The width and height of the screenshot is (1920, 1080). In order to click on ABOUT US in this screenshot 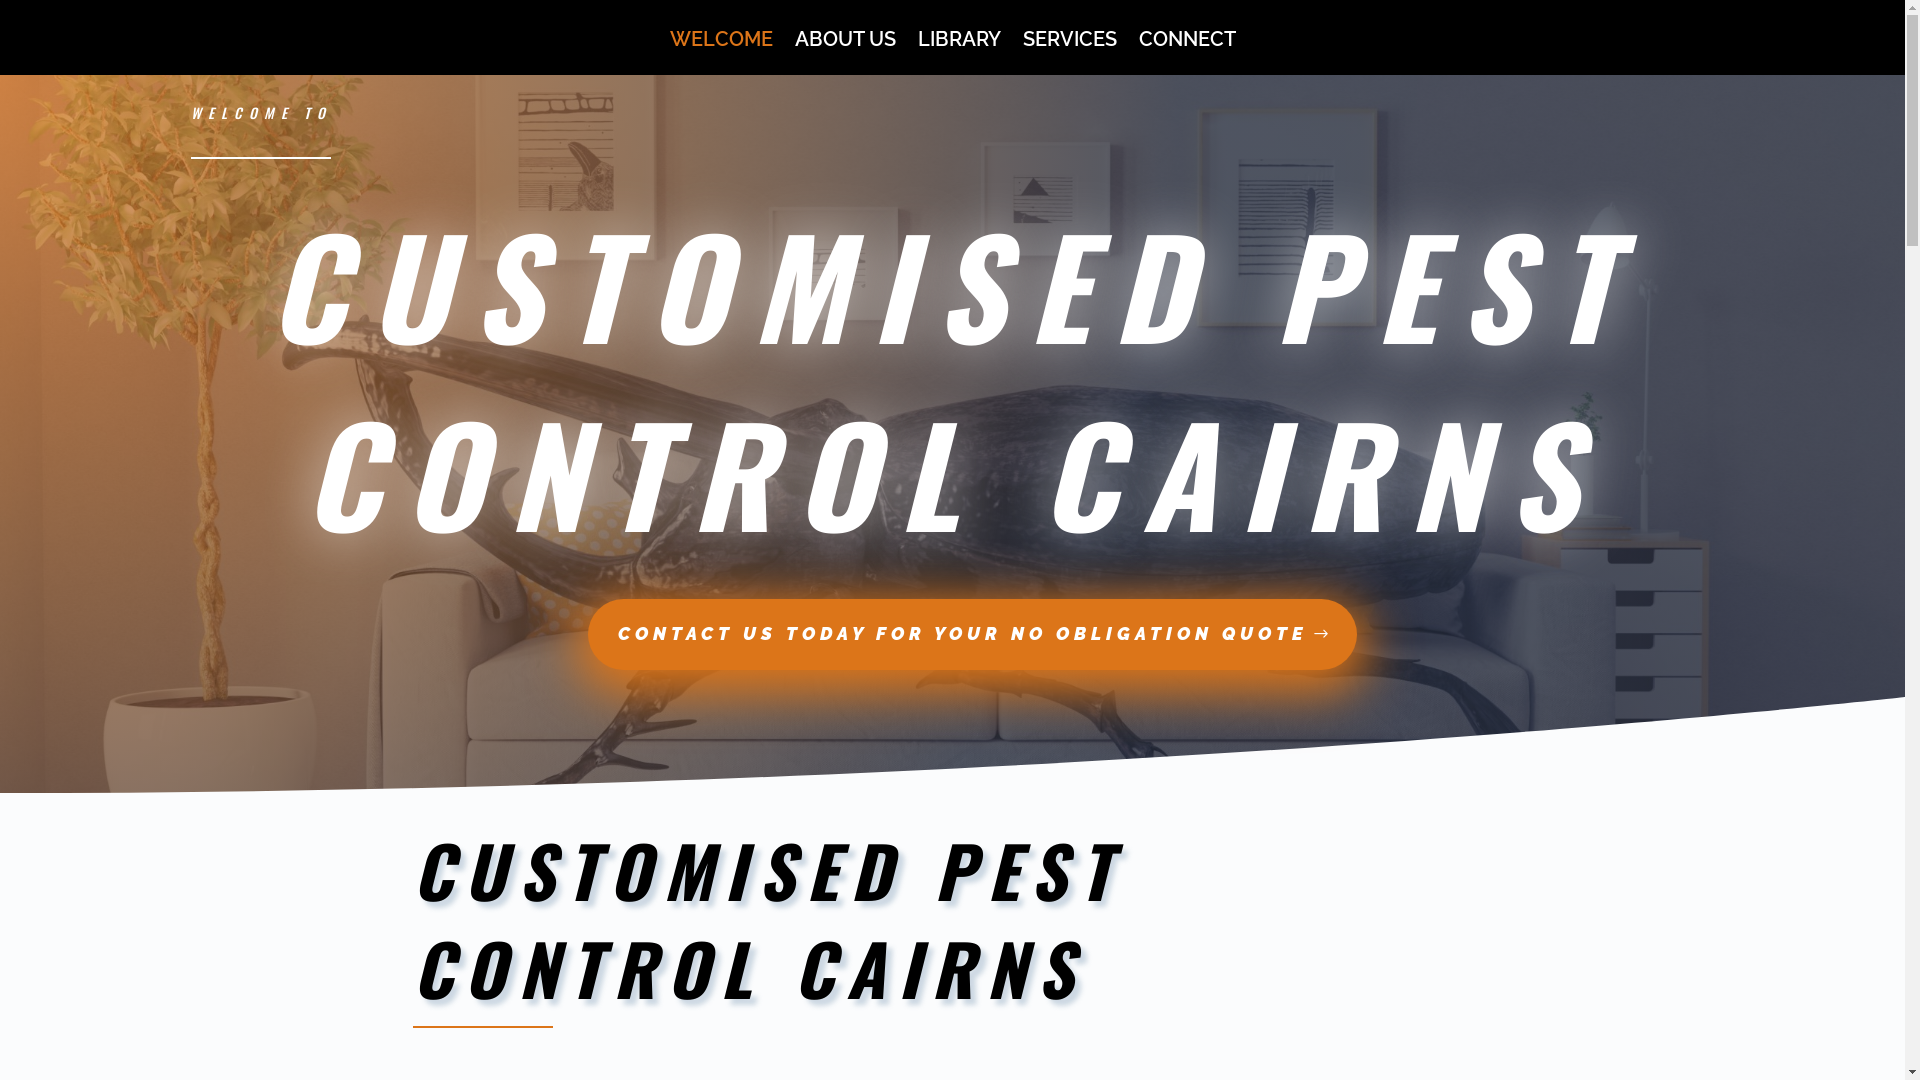, I will do `click(844, 54)`.